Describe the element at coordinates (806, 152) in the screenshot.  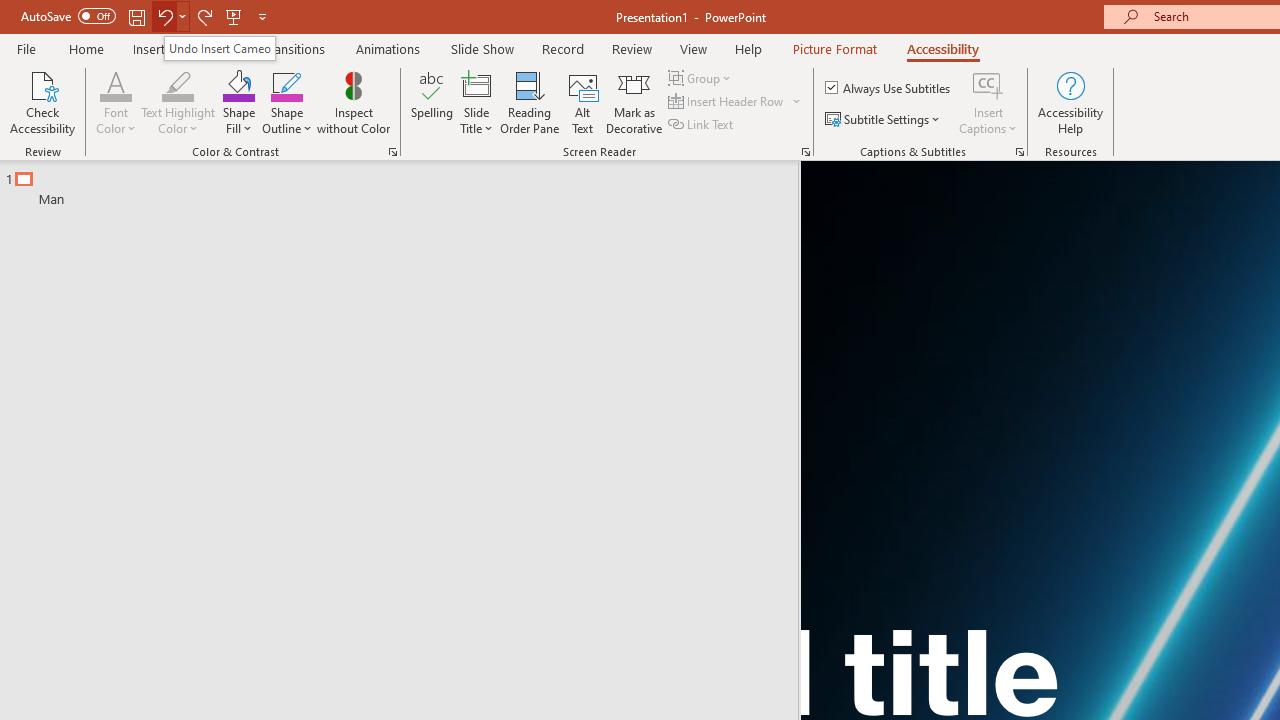
I see `Screen Reader` at that location.